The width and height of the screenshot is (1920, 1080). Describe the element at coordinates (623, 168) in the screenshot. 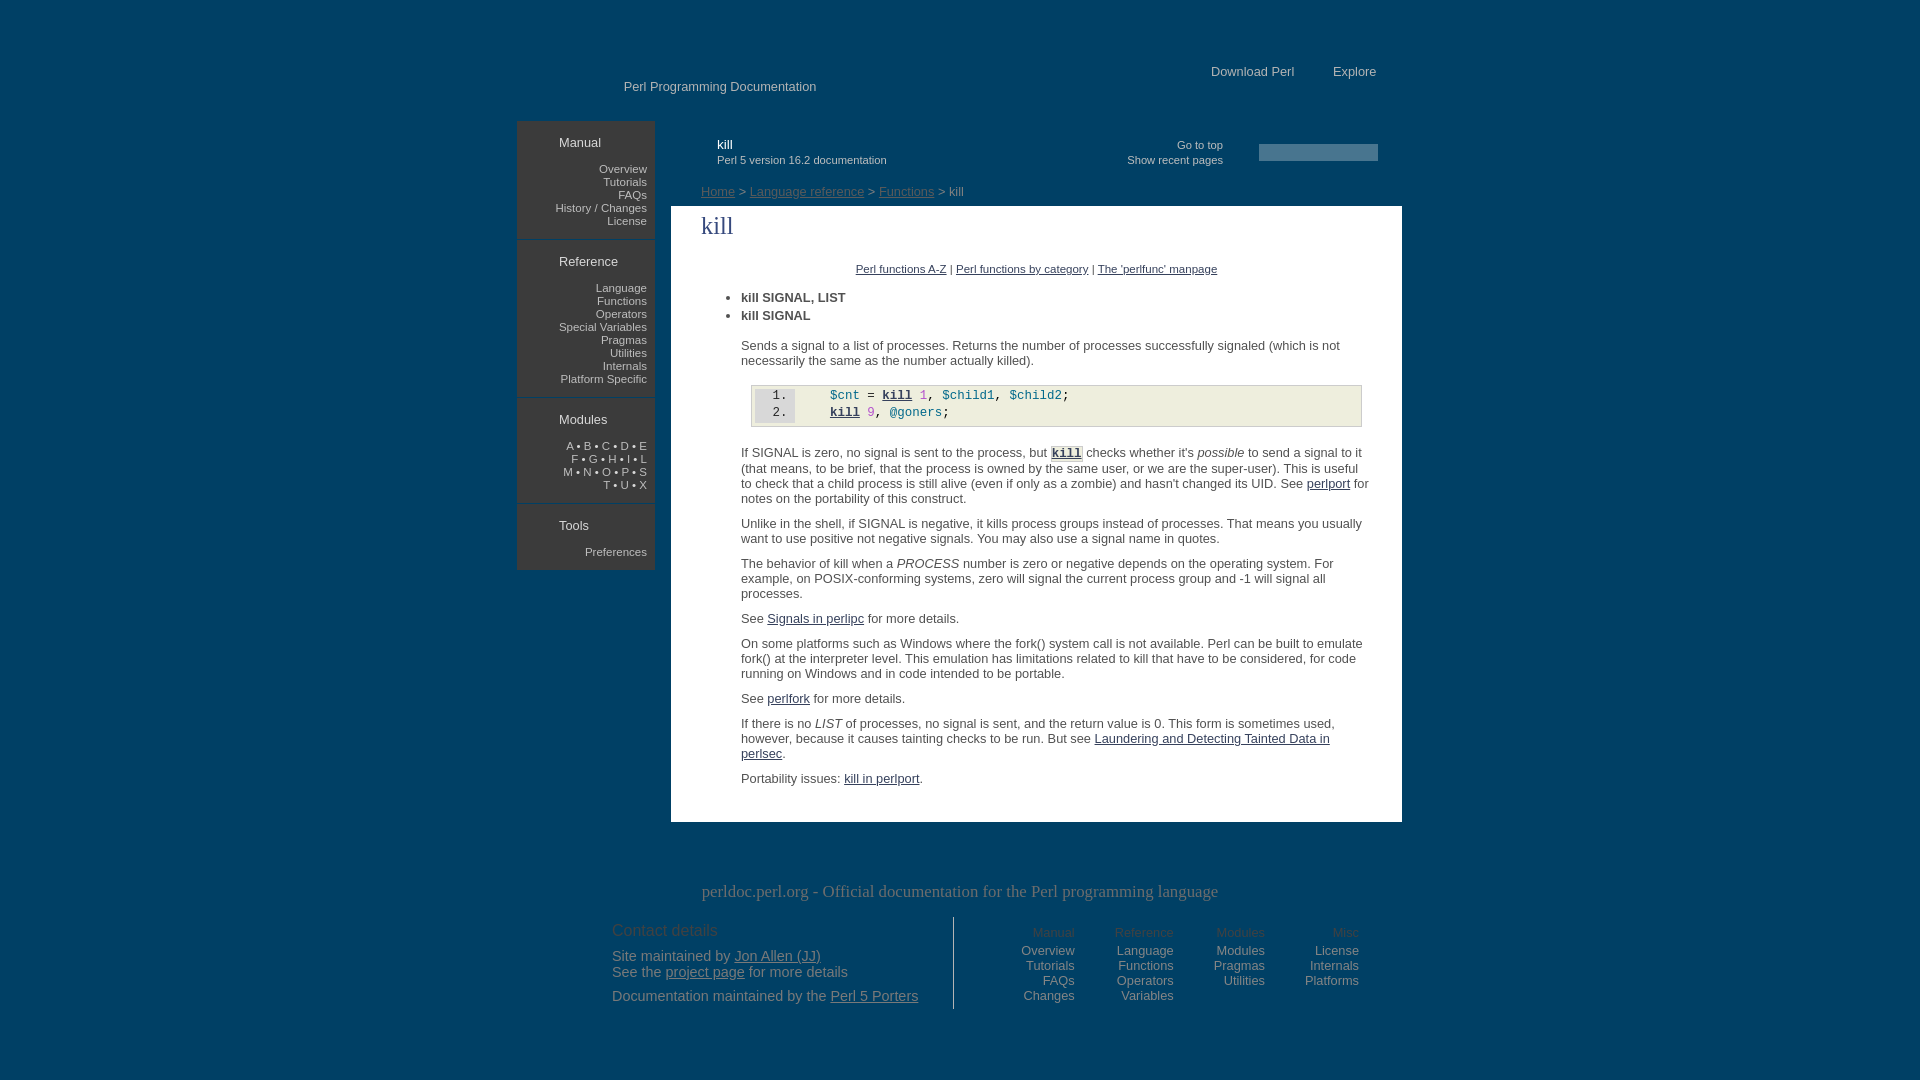

I see `Overview` at that location.